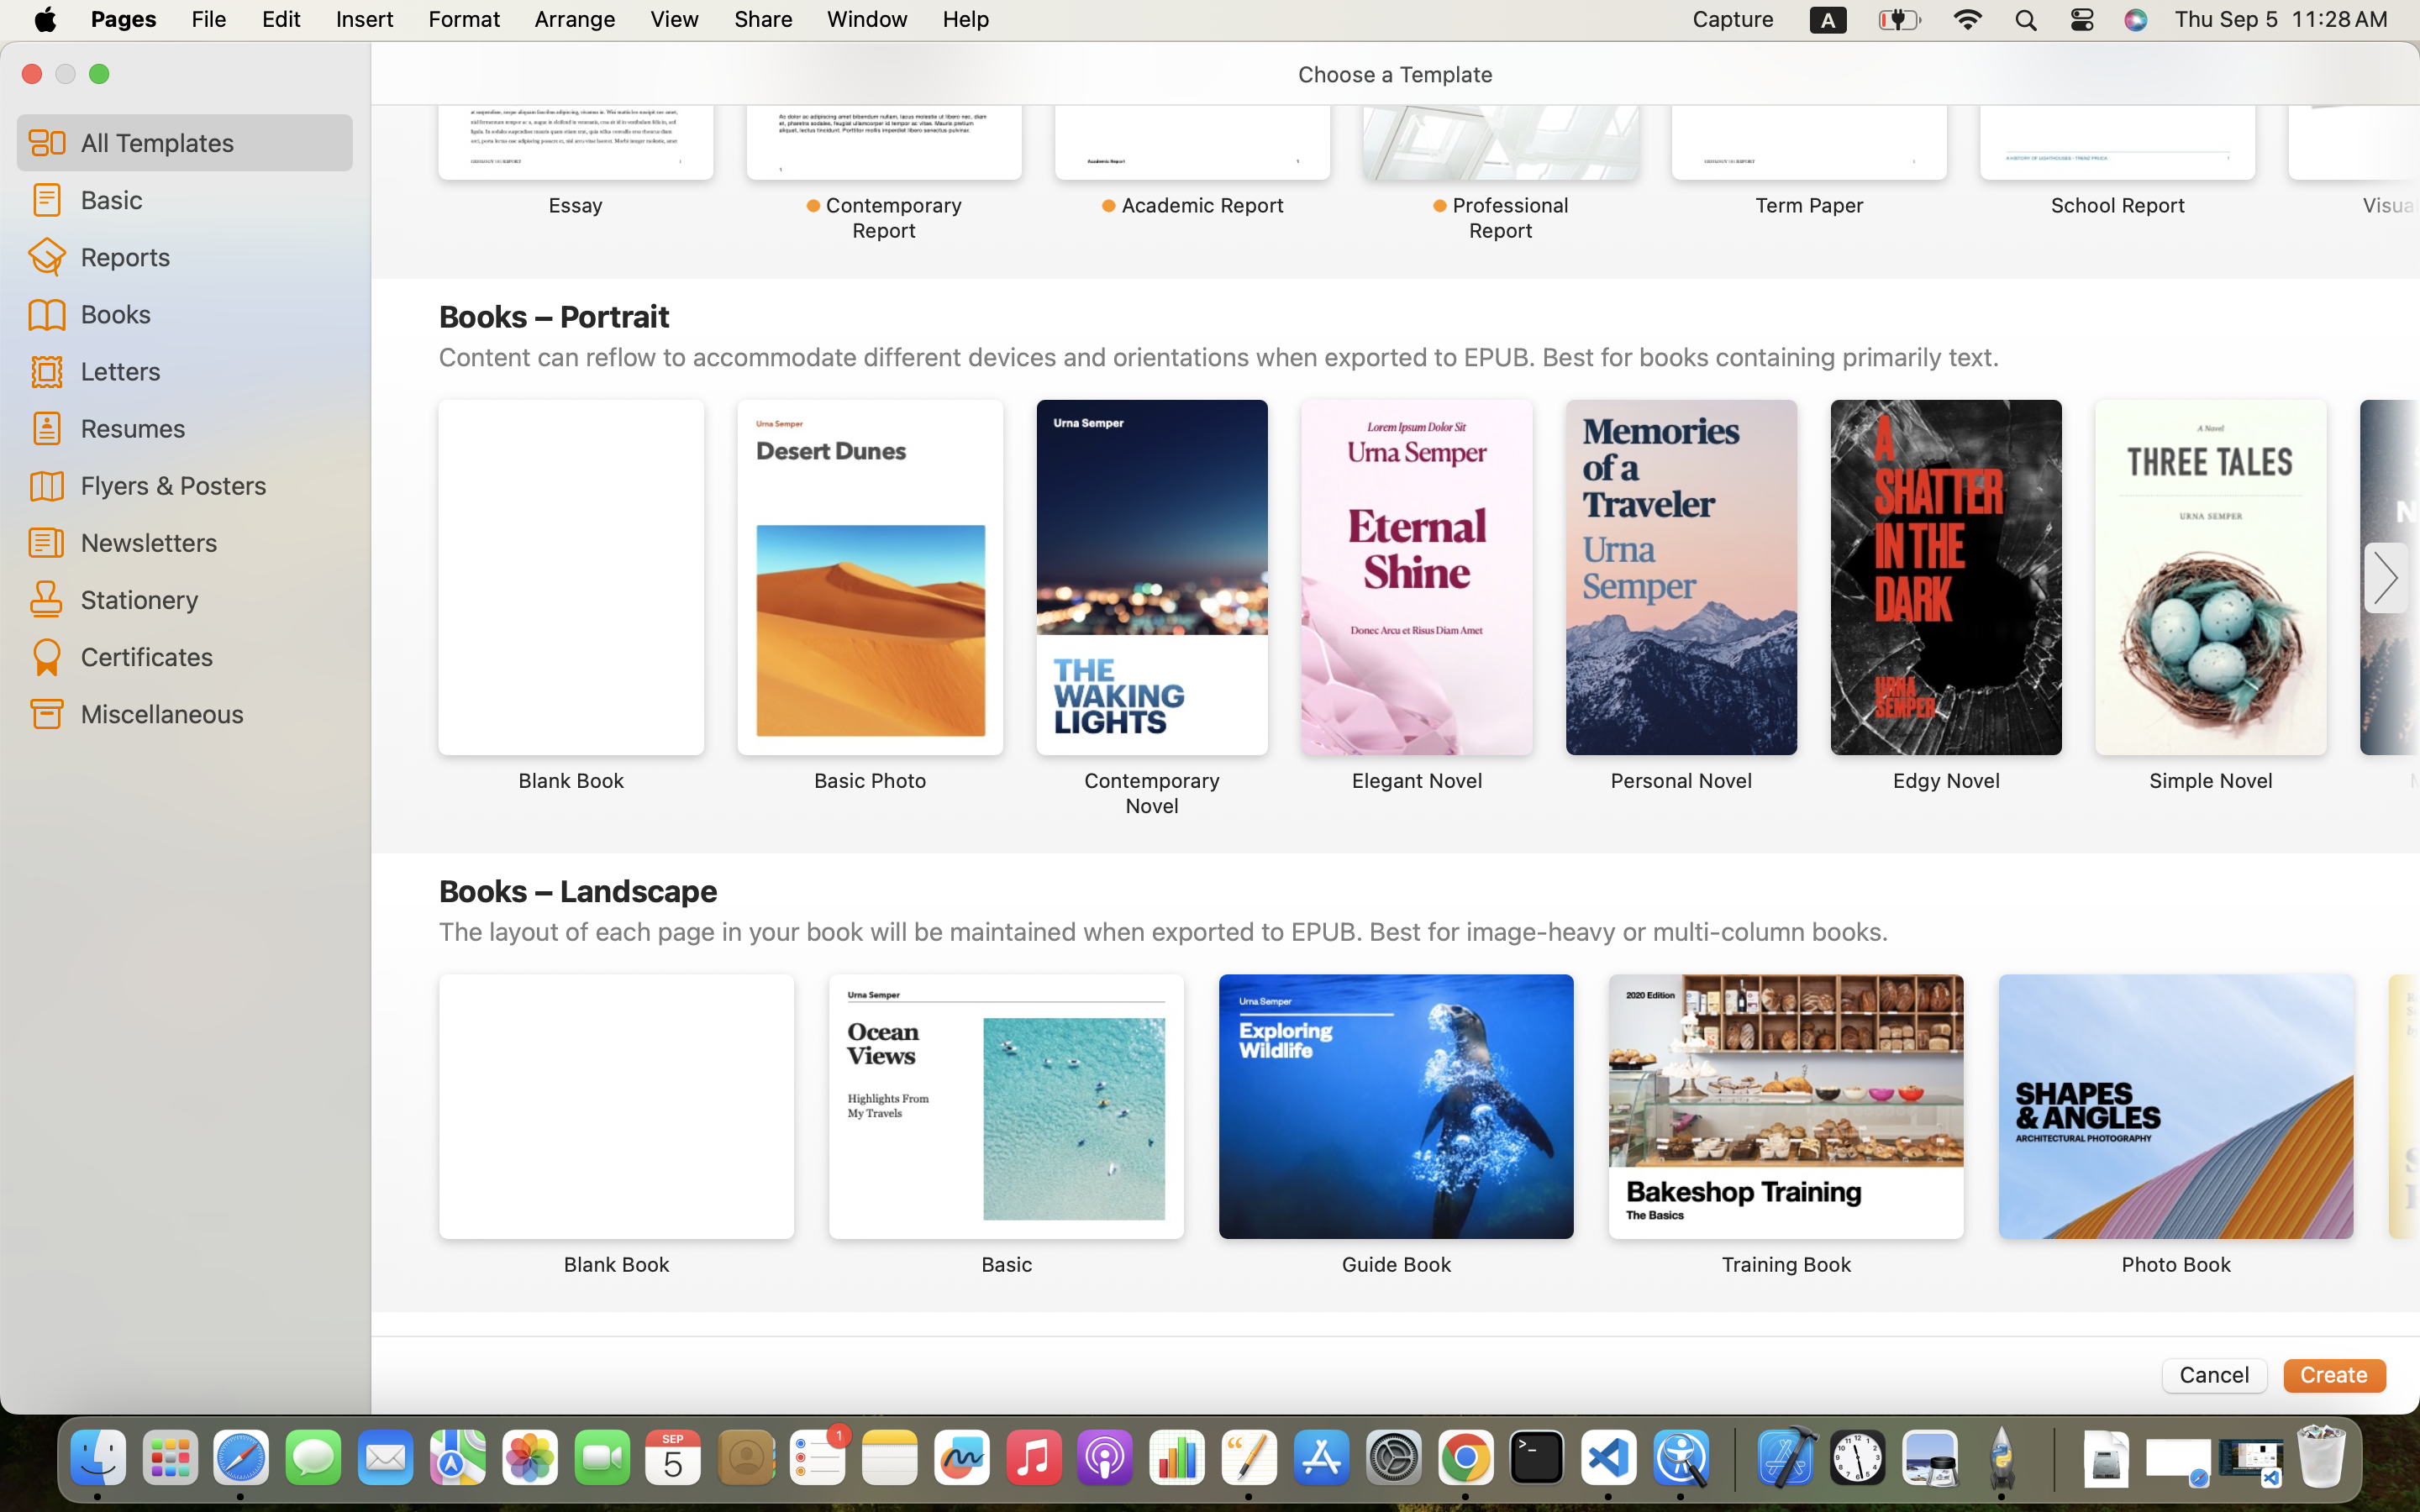 The height and width of the screenshot is (1512, 2420). Describe the element at coordinates (210, 656) in the screenshot. I see `Certificates` at that location.